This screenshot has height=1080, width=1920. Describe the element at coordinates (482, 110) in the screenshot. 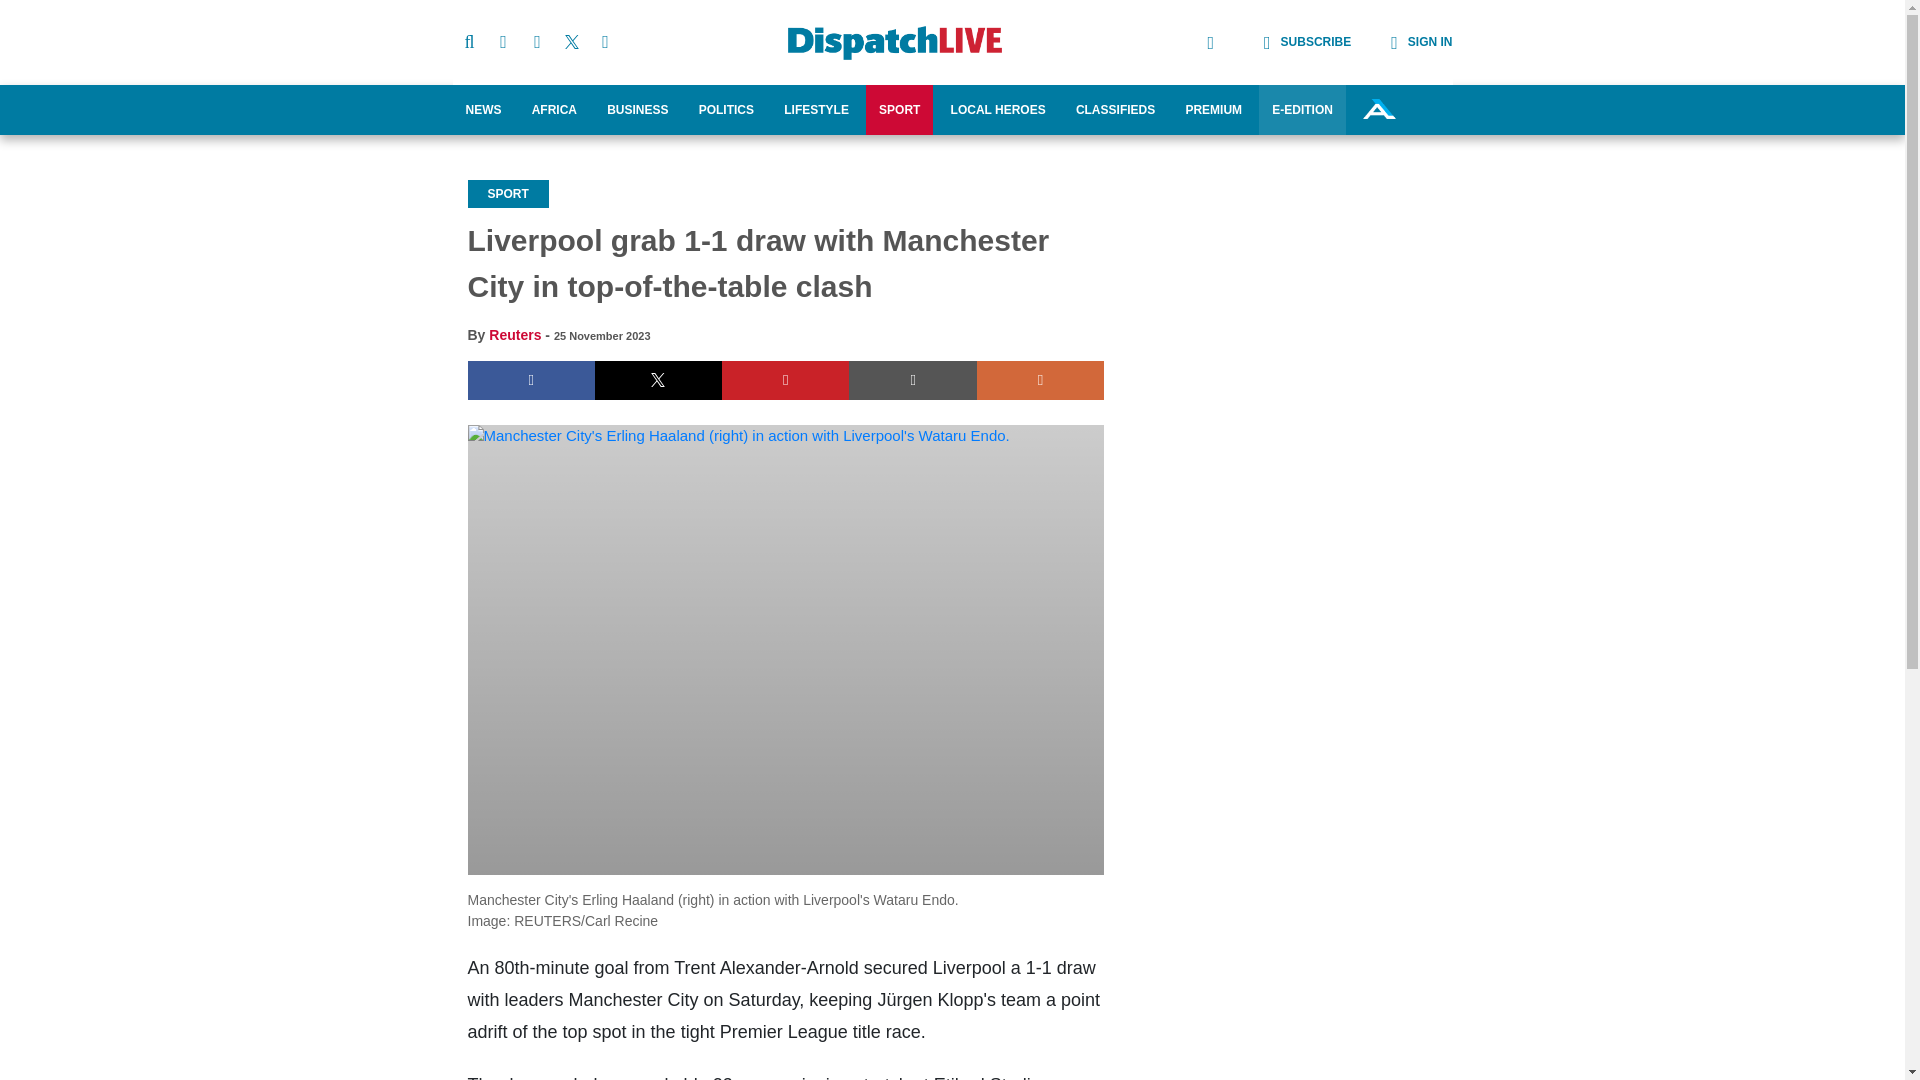

I see `NEWS` at that location.